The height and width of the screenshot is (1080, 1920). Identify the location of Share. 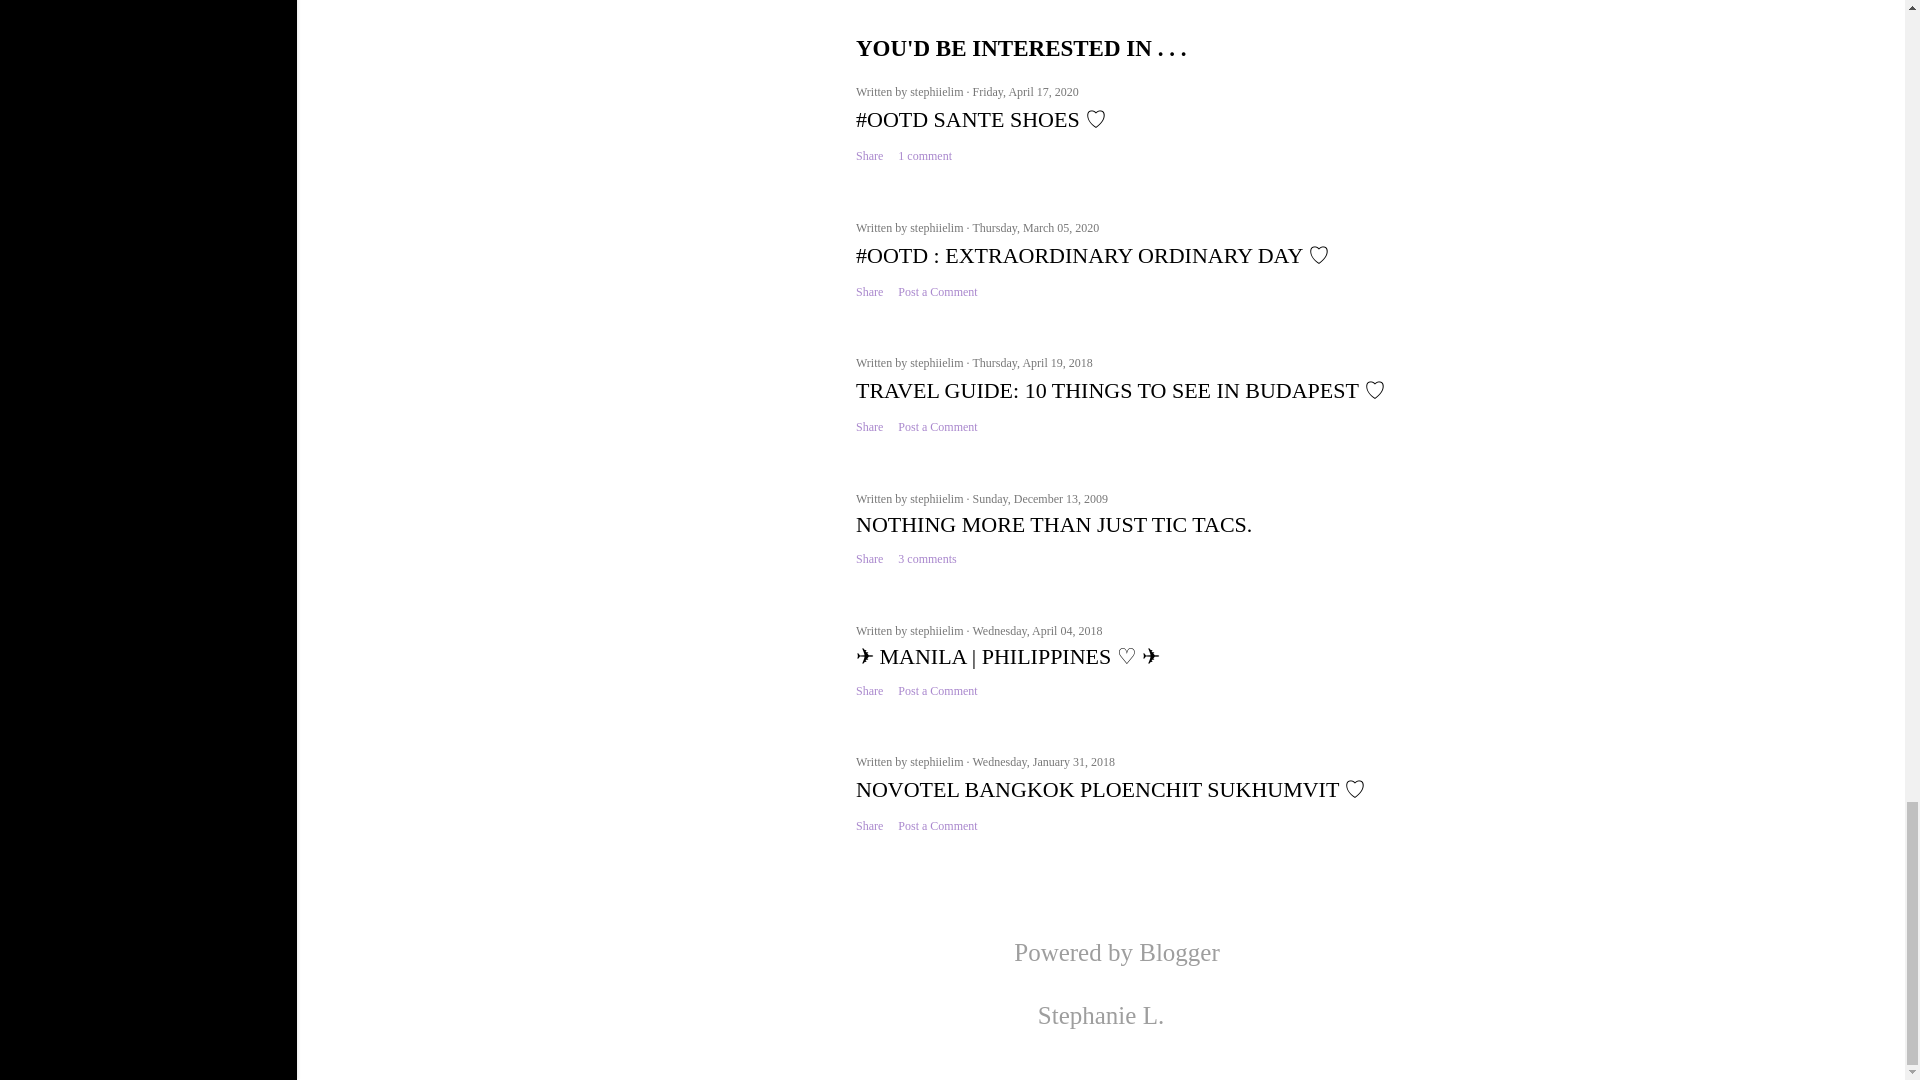
(870, 156).